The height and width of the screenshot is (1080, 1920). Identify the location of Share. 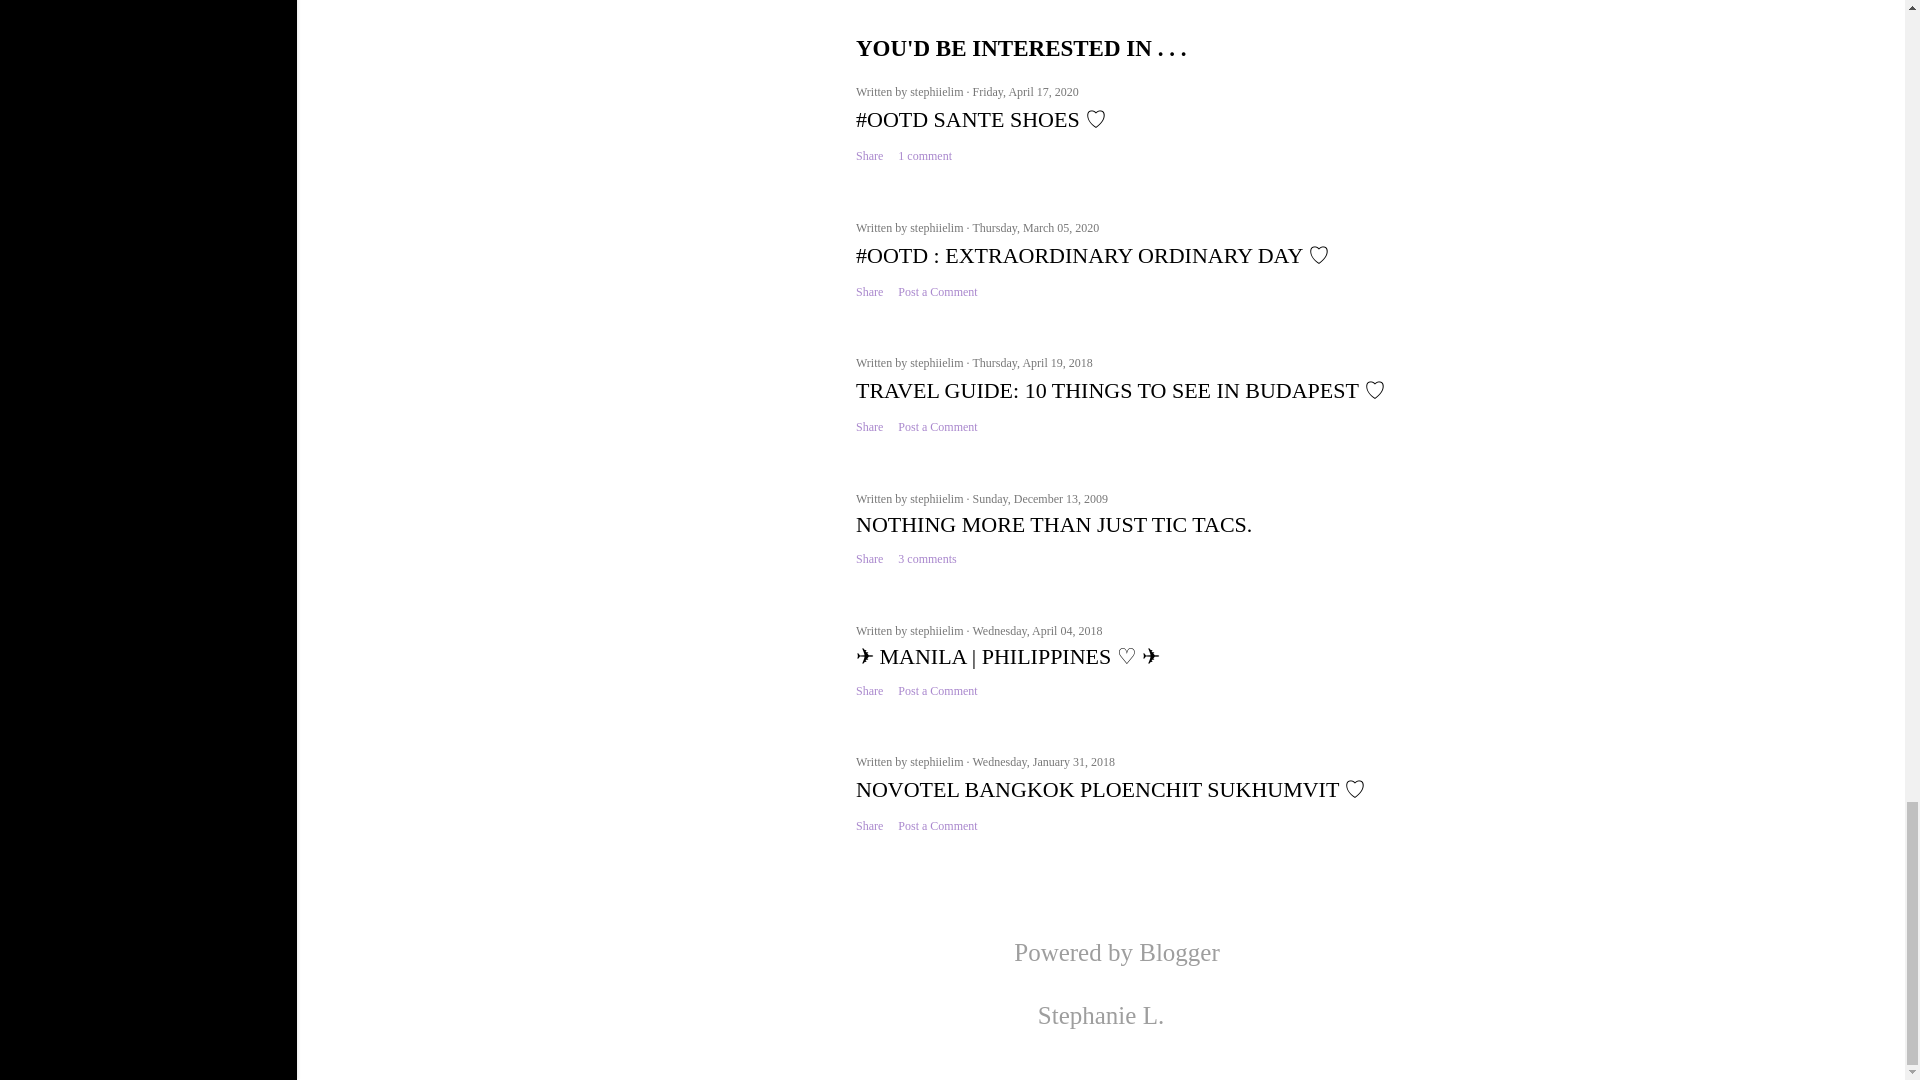
(870, 156).